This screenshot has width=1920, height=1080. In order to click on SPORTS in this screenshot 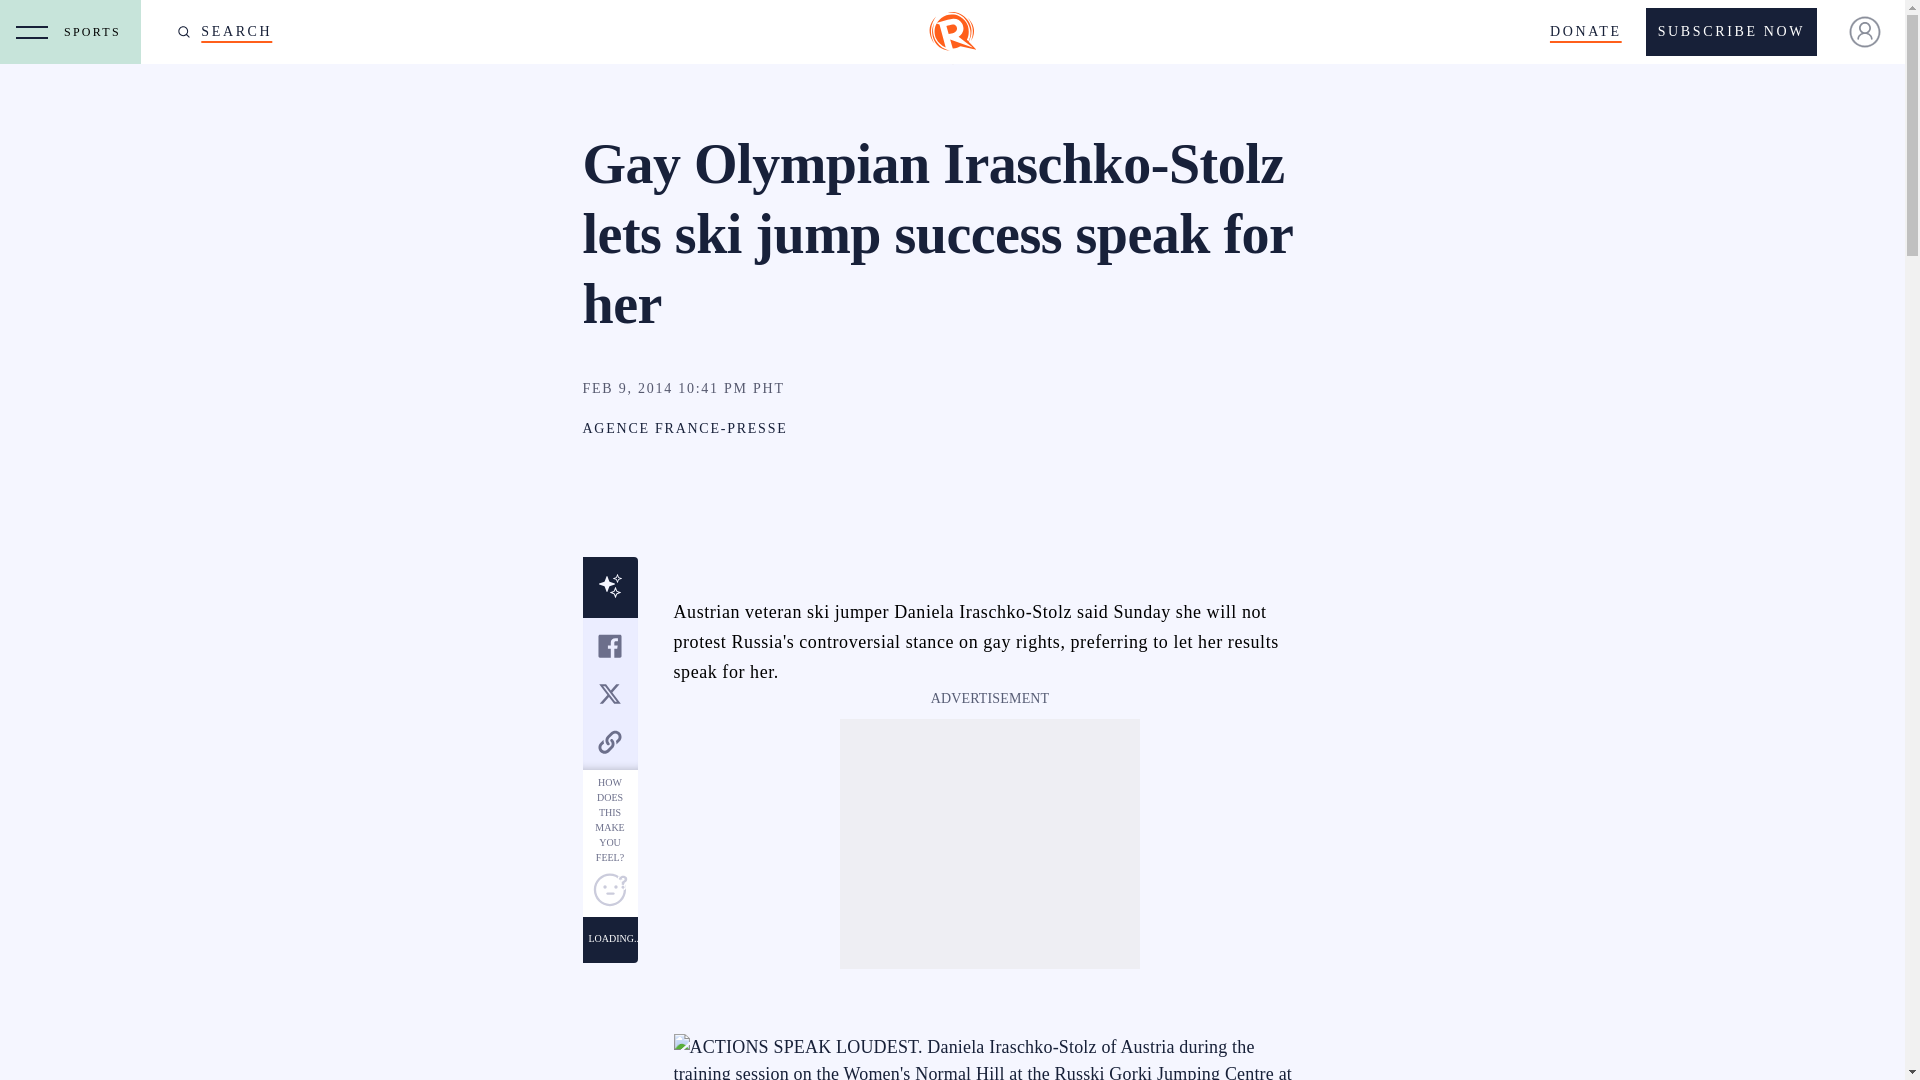, I will do `click(96, 32)`.